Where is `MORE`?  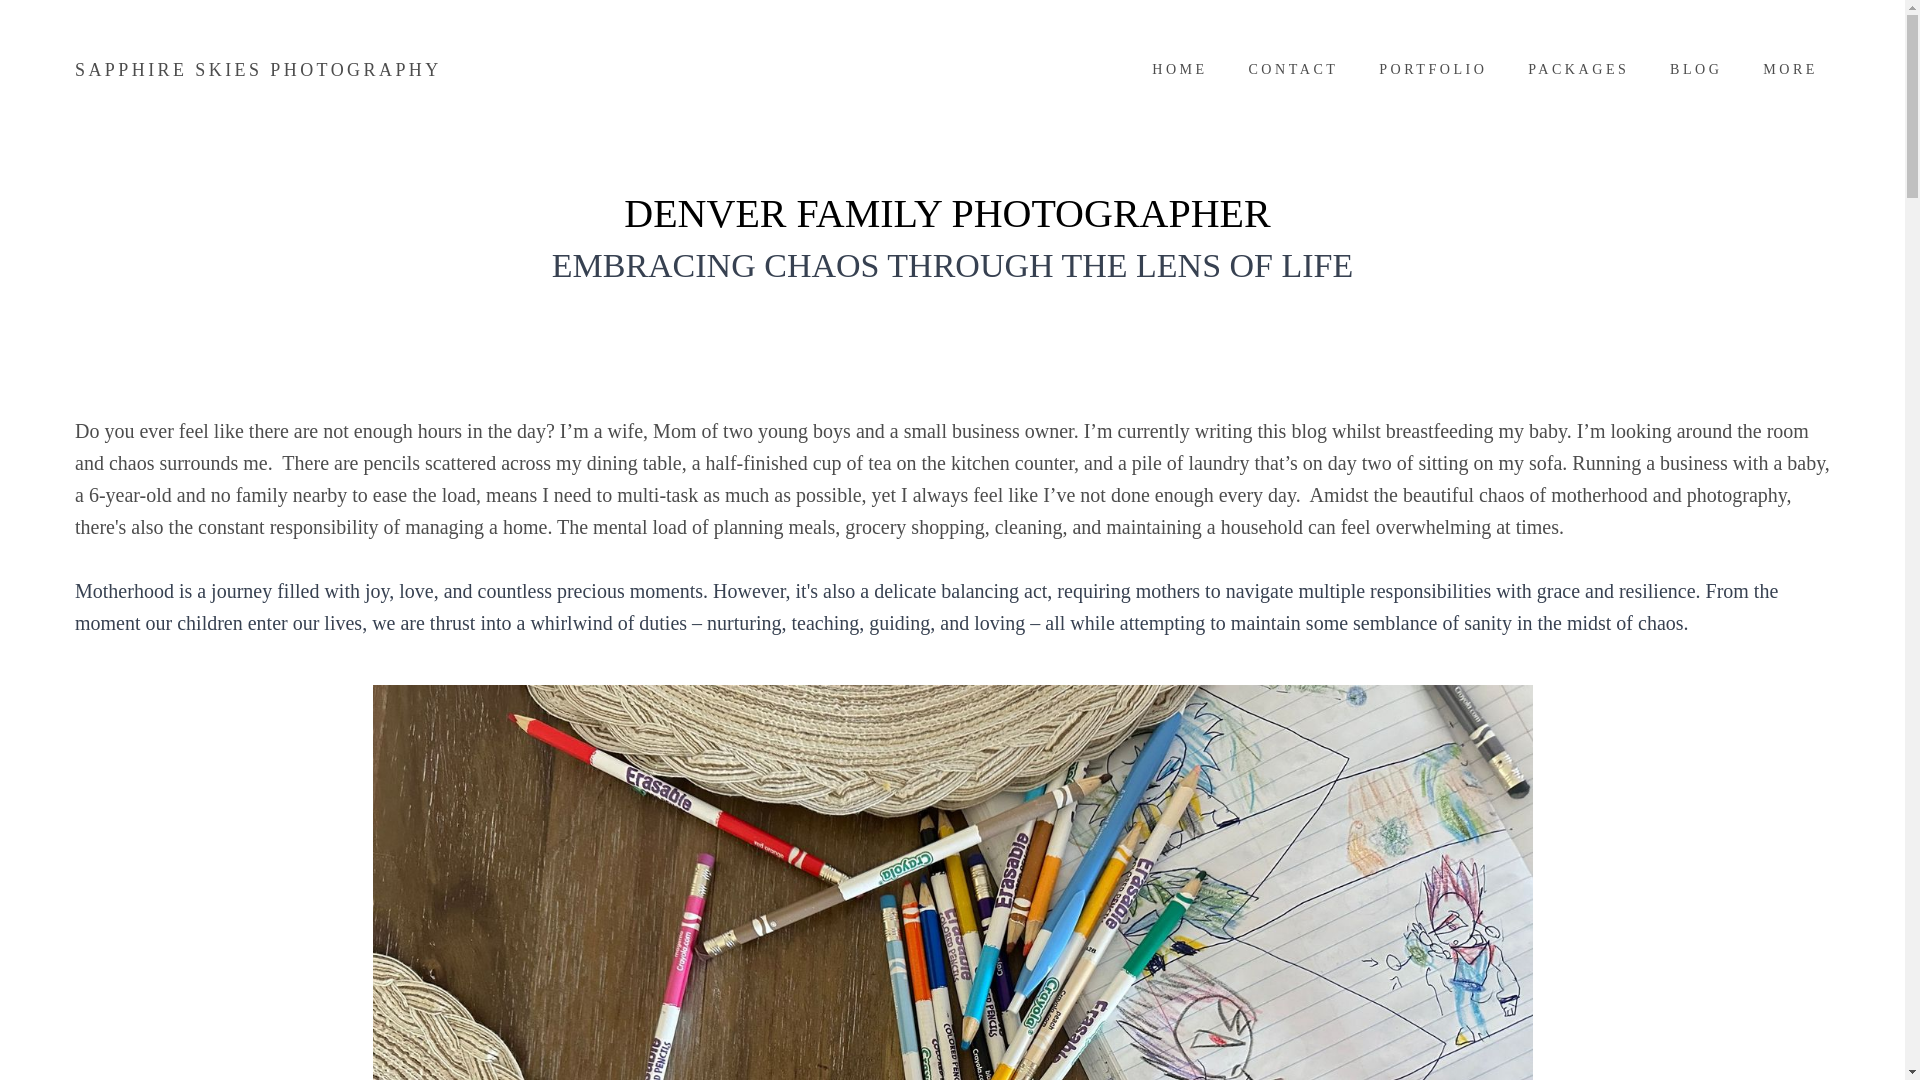
MORE is located at coordinates (1796, 70).